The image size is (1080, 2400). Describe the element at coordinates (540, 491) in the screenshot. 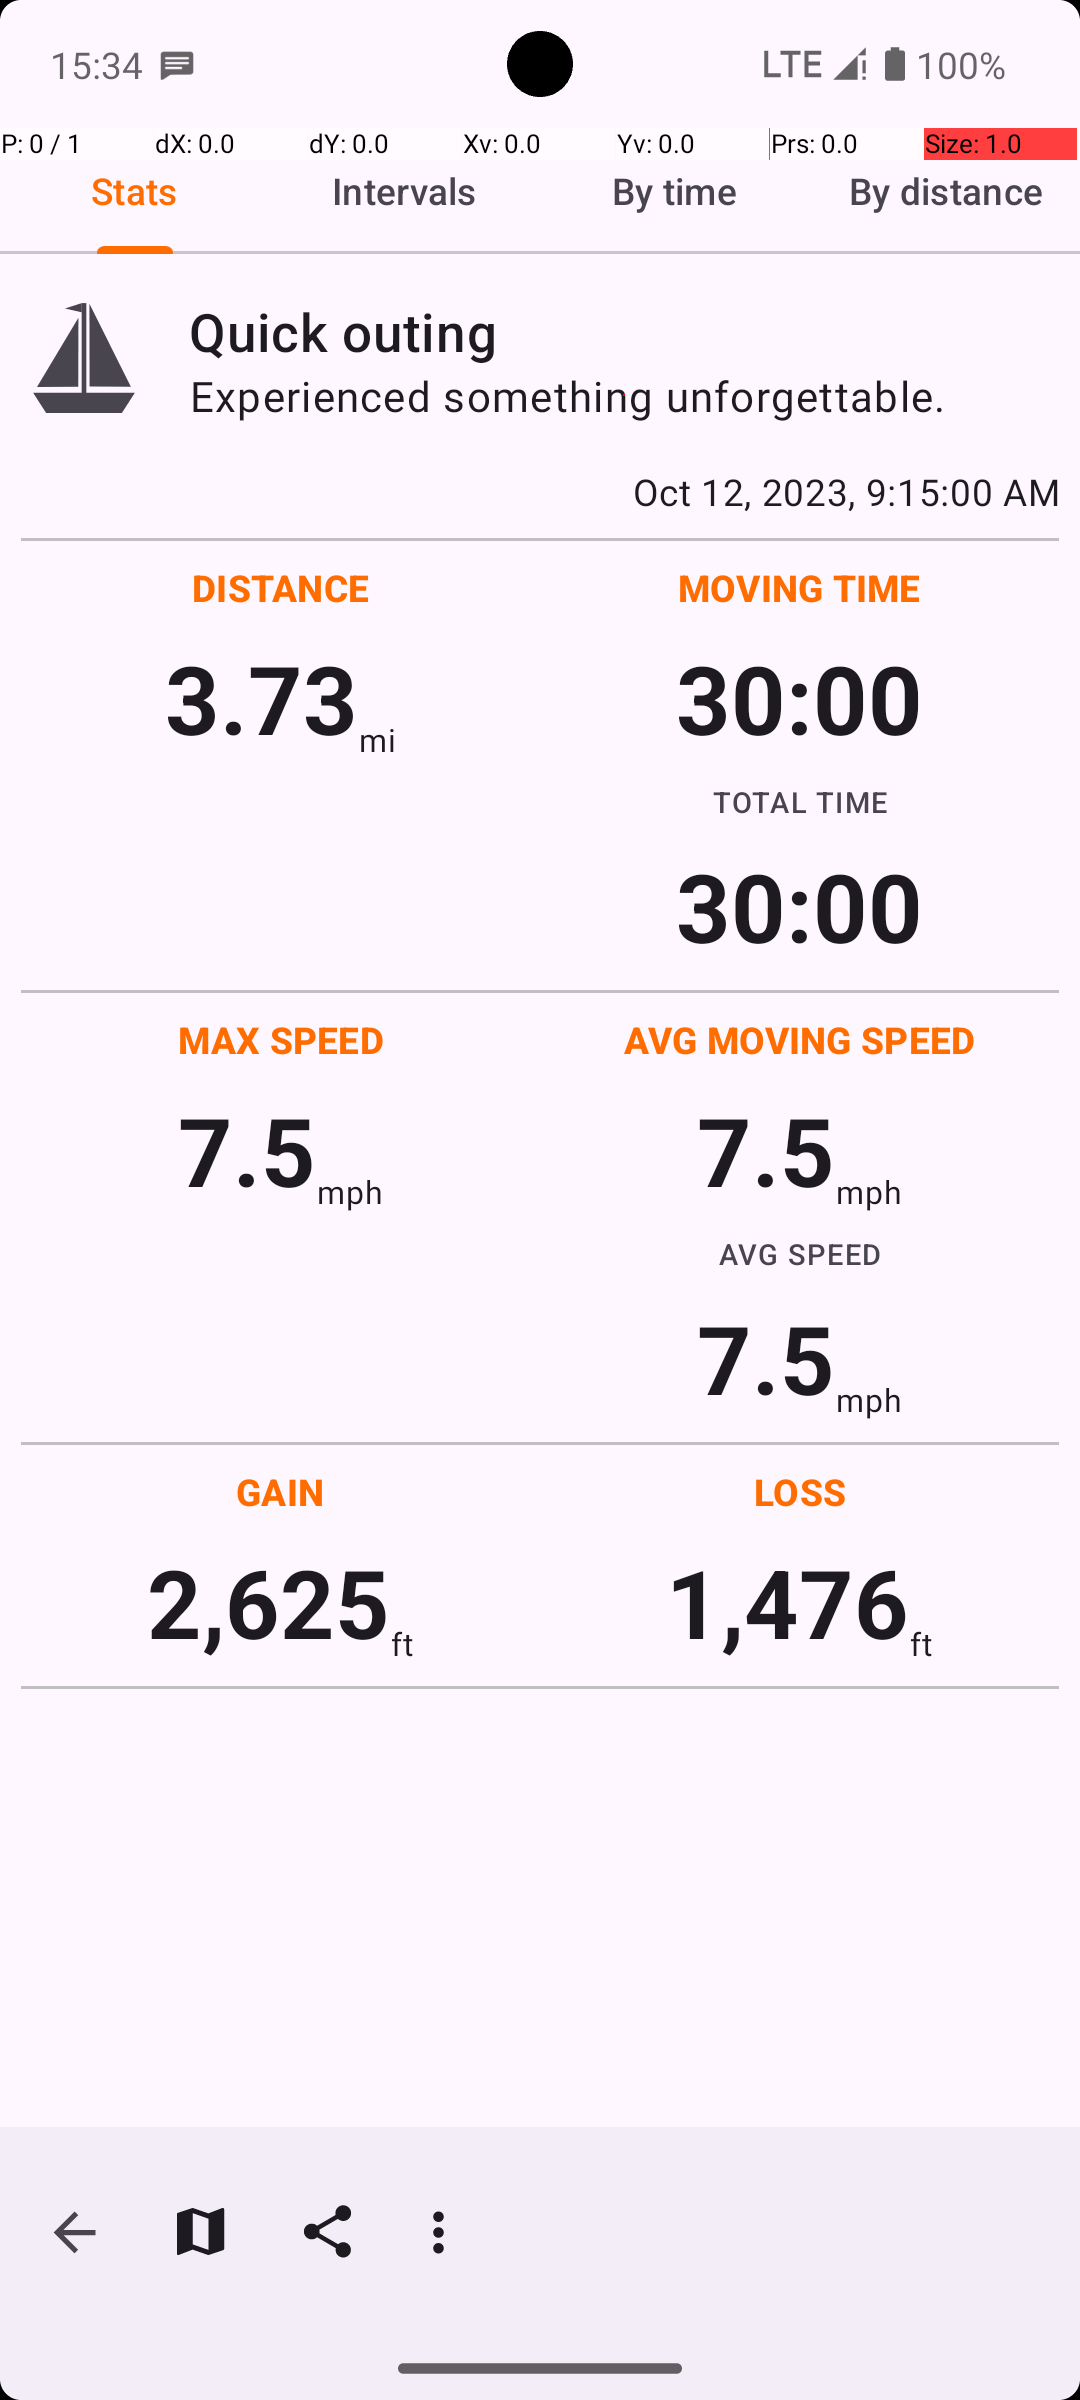

I see `Oct 12, 2023, 9:15:00 AM` at that location.